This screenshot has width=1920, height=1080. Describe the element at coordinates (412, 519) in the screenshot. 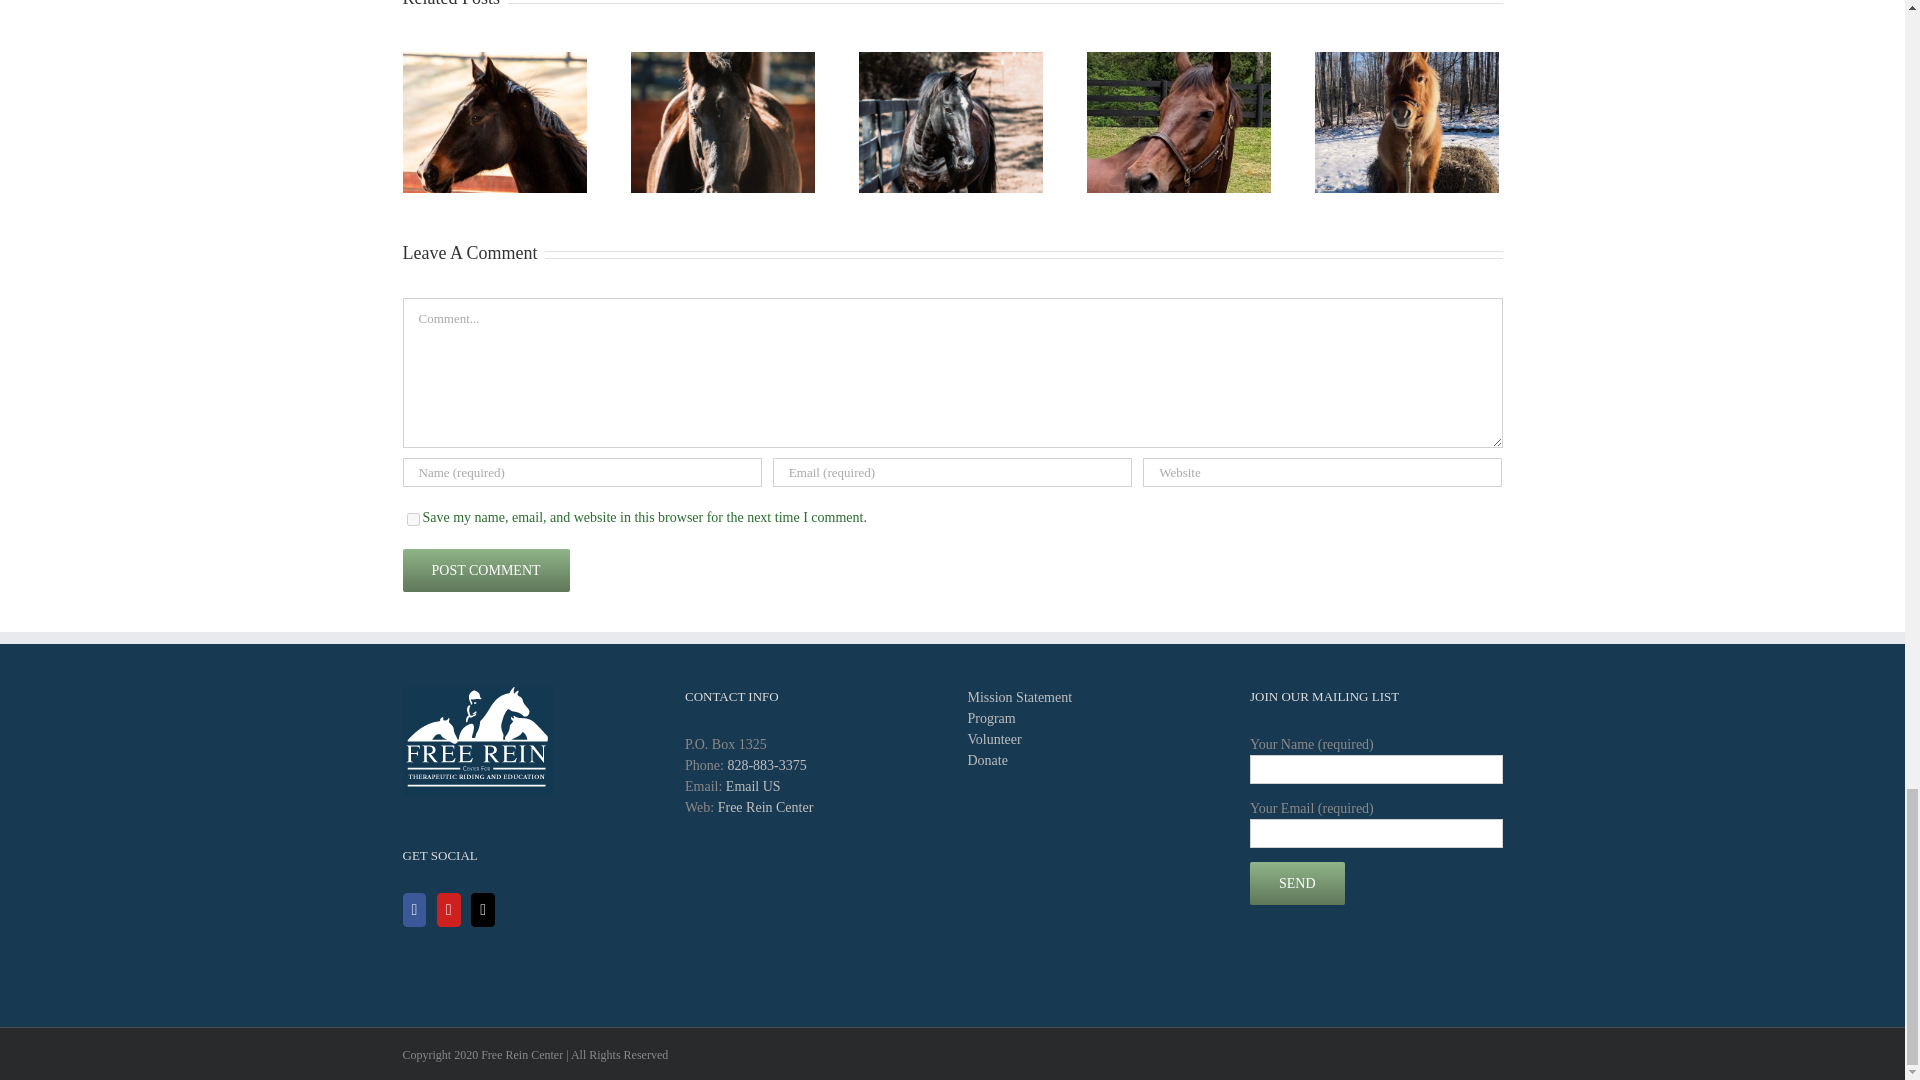

I see `yes` at that location.